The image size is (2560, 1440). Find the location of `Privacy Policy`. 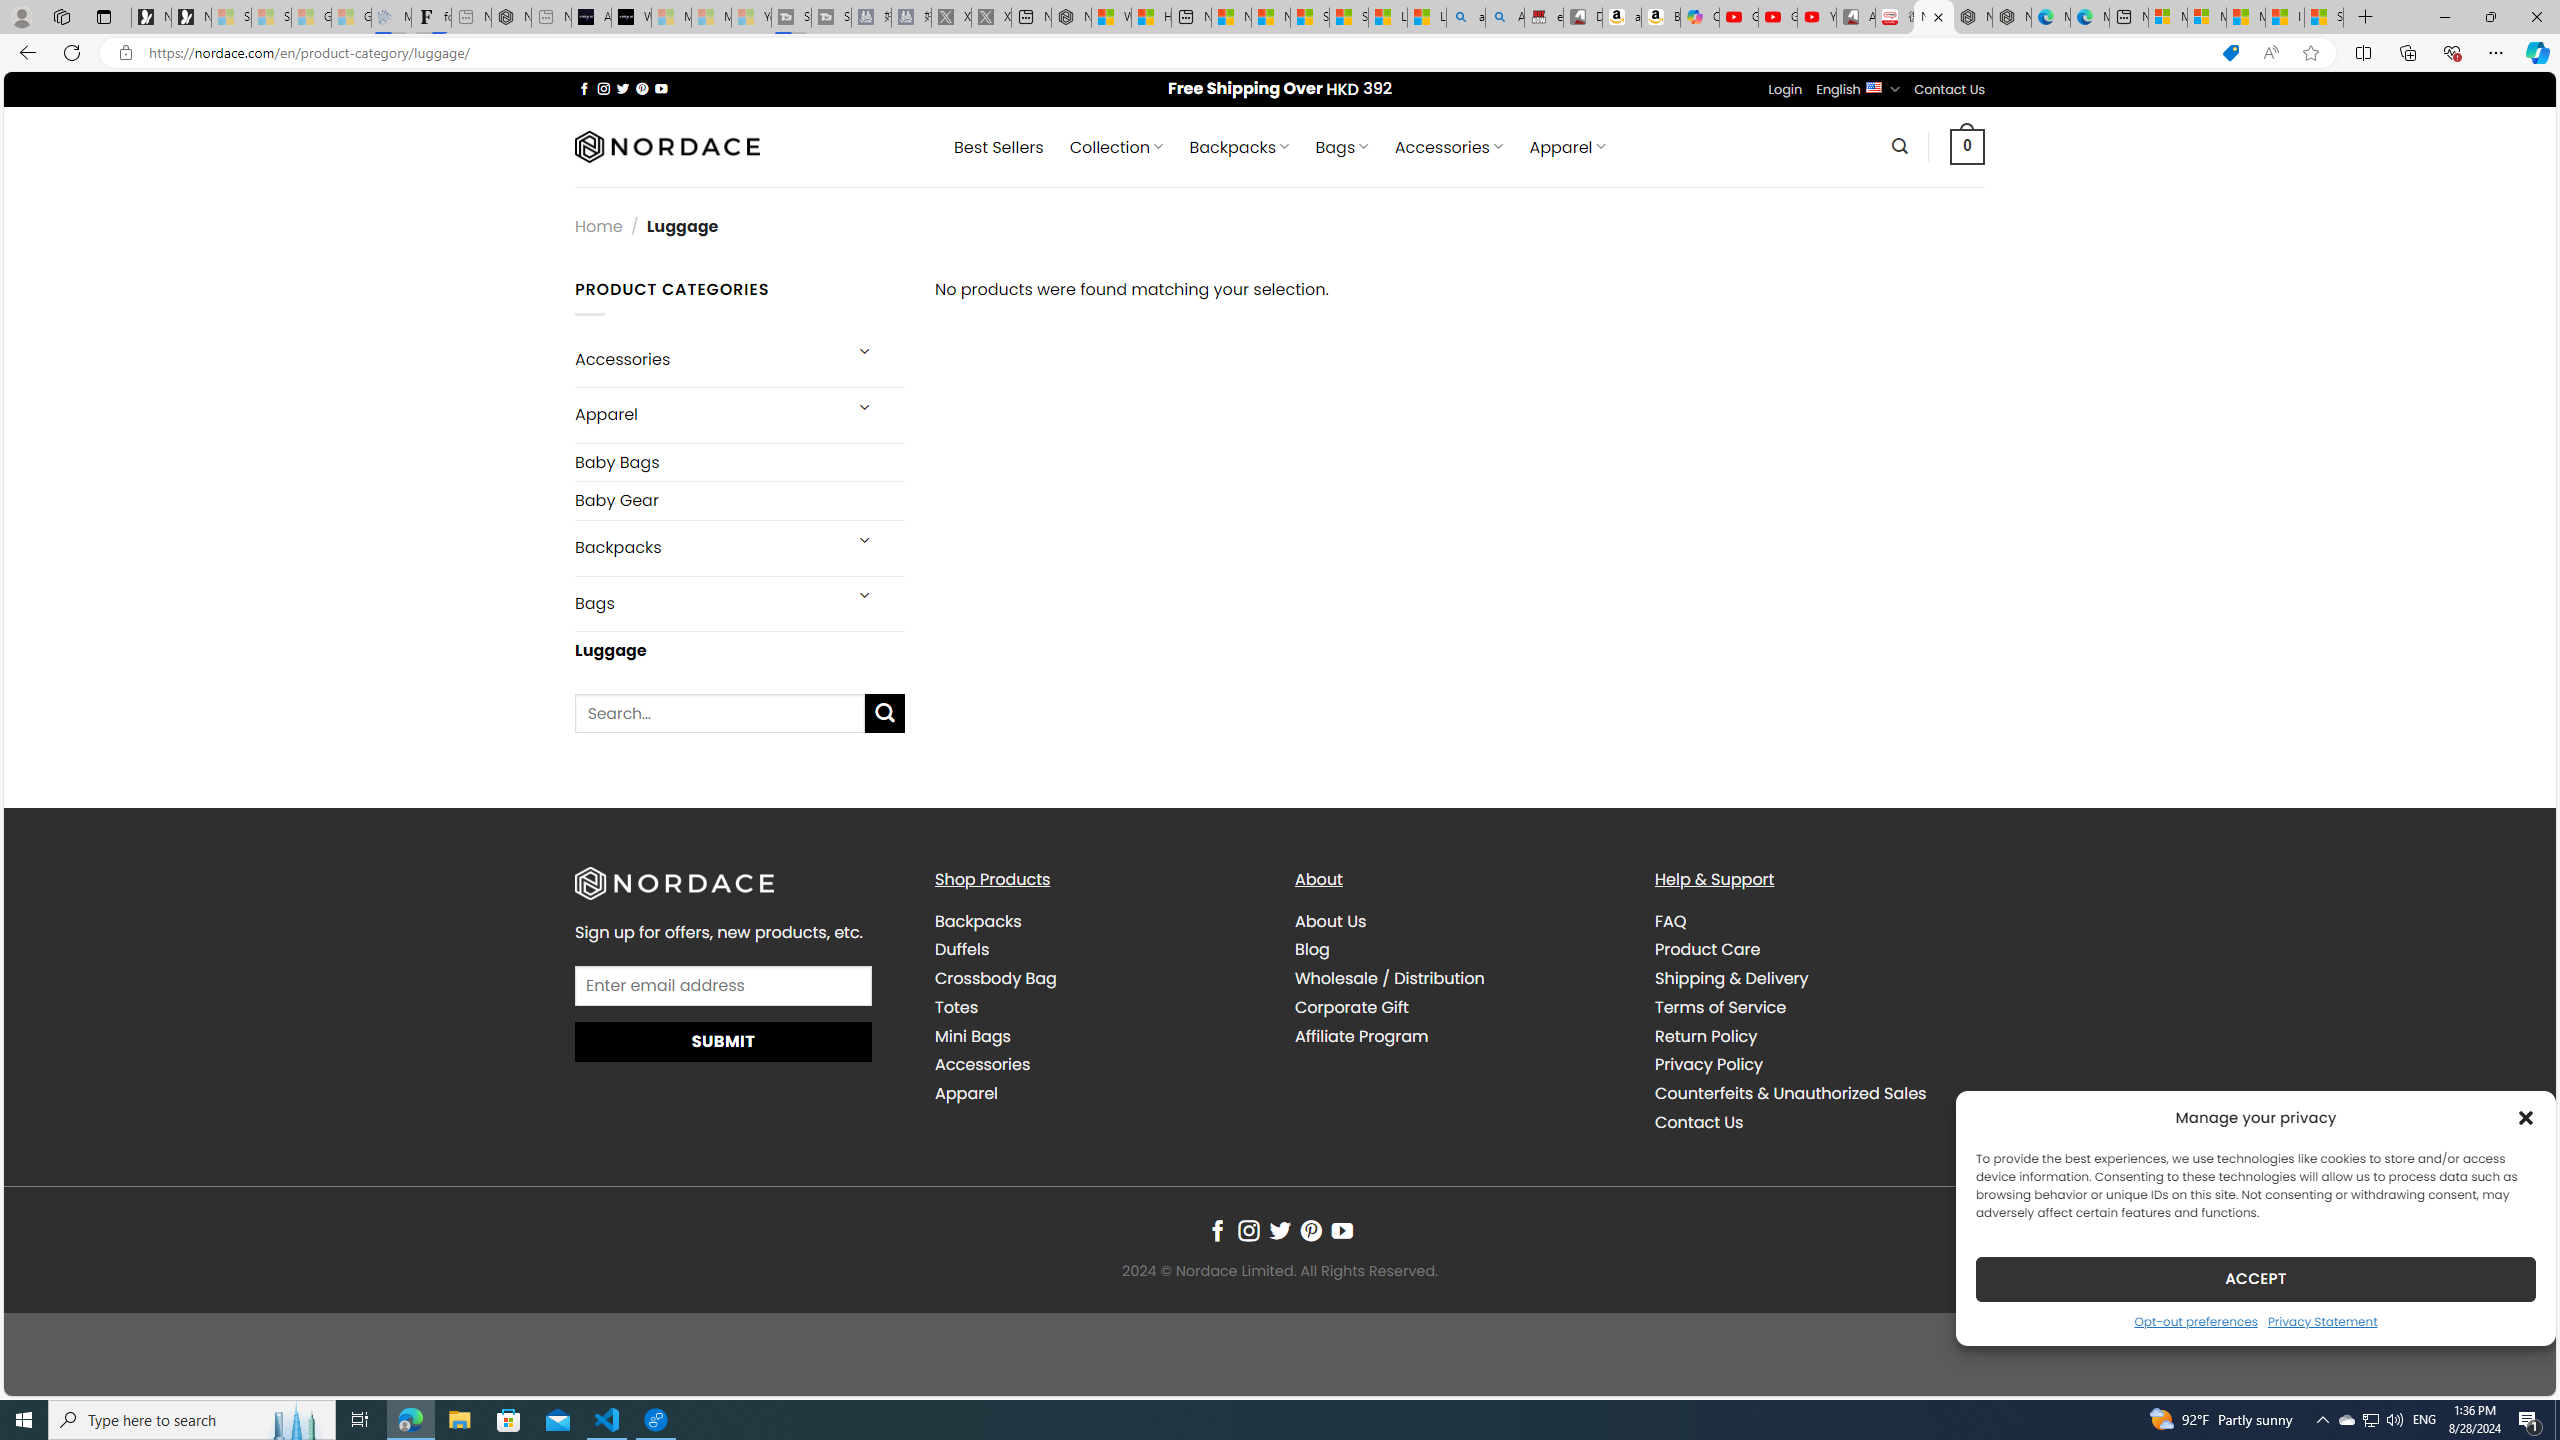

Privacy Policy is located at coordinates (1708, 1064).